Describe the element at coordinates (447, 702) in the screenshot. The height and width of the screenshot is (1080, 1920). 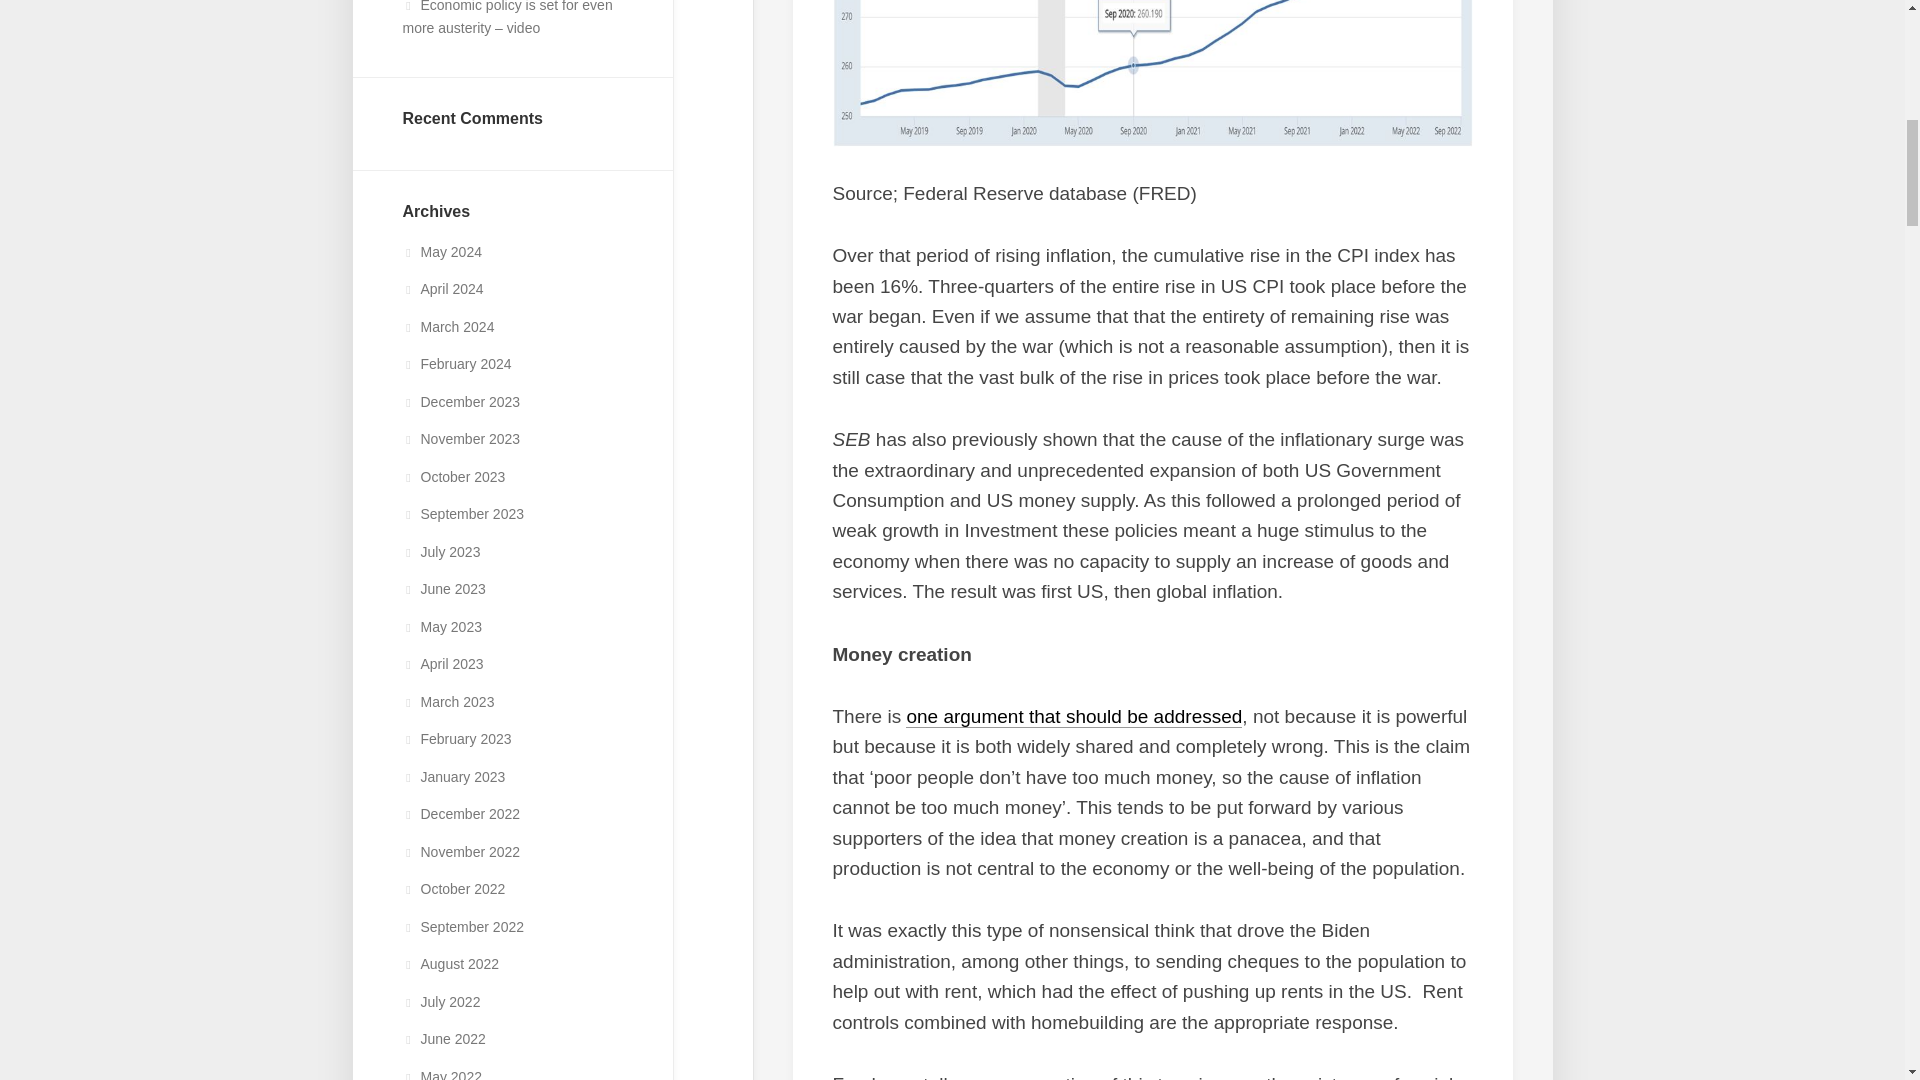
I see `March 2023` at that location.